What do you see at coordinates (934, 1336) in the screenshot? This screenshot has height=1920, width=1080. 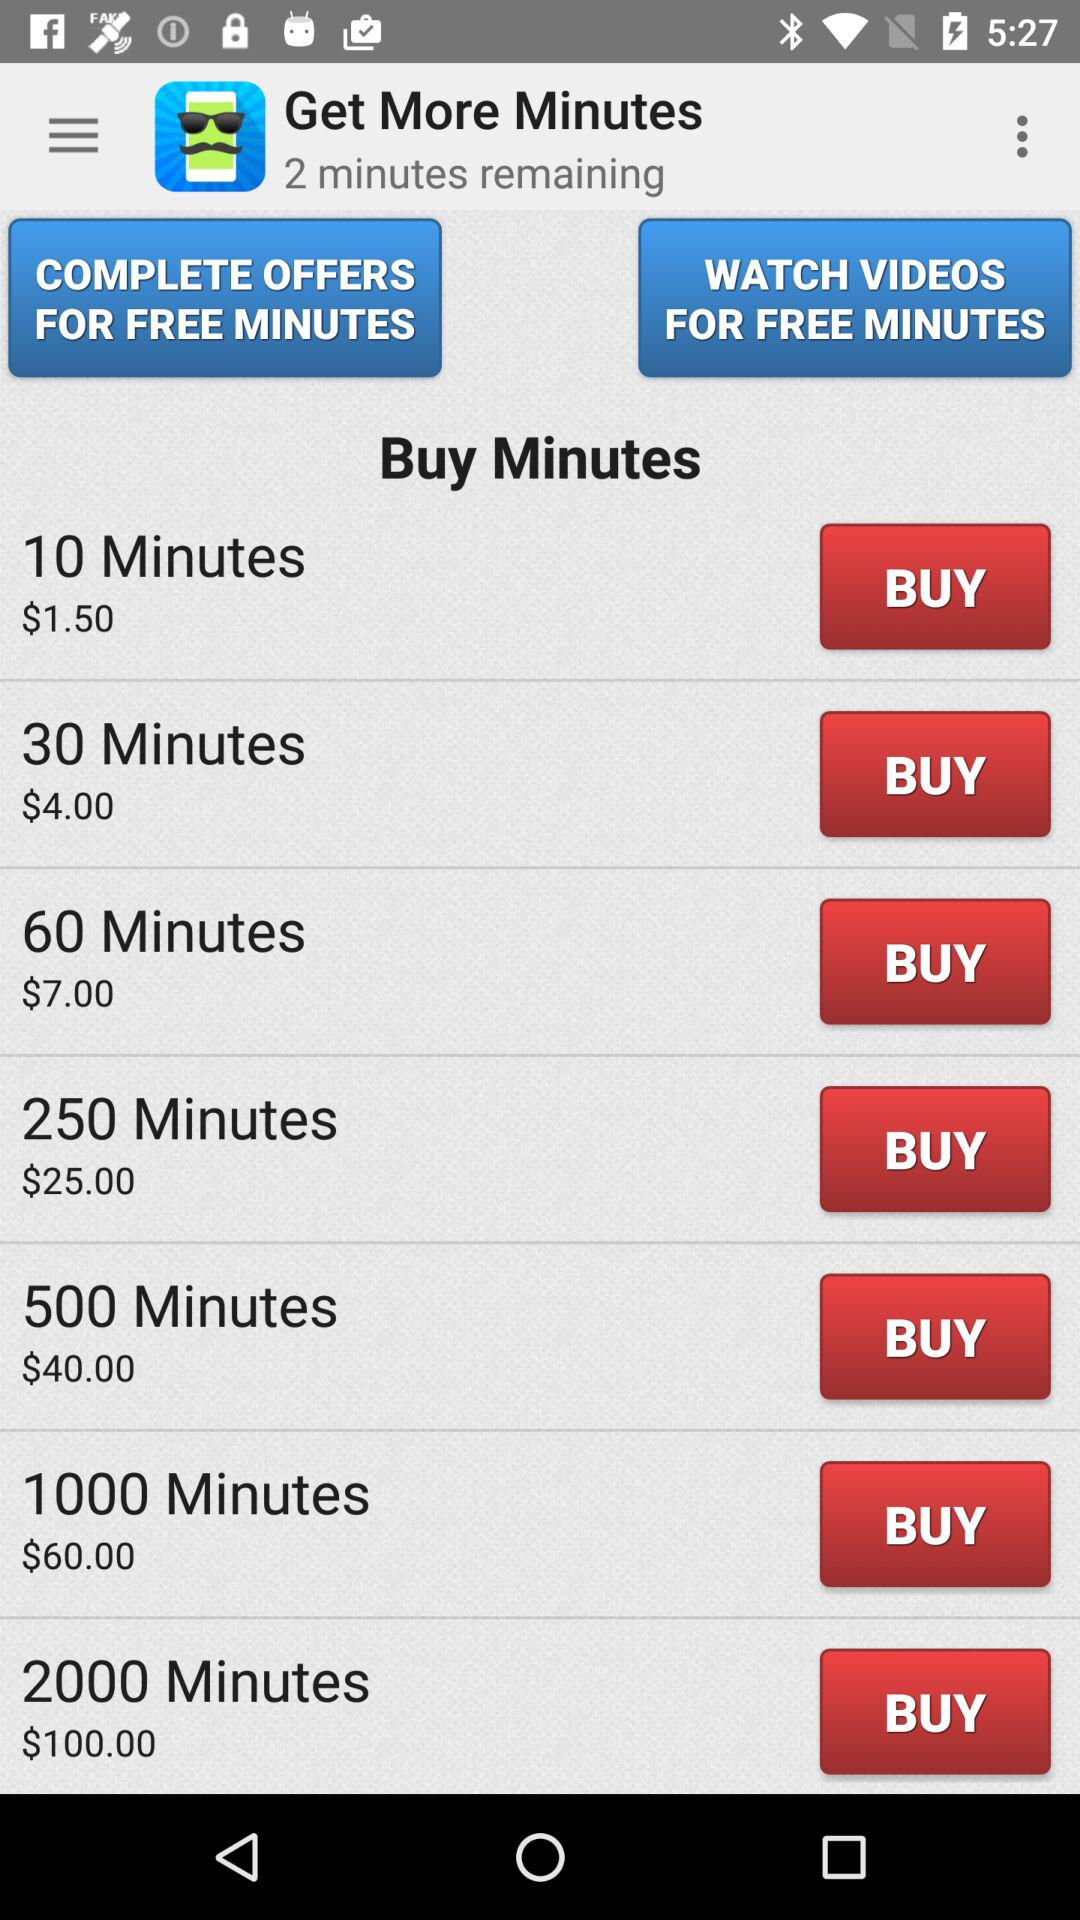 I see `select the text which is to the immediate right of 500 minutes` at bounding box center [934, 1336].